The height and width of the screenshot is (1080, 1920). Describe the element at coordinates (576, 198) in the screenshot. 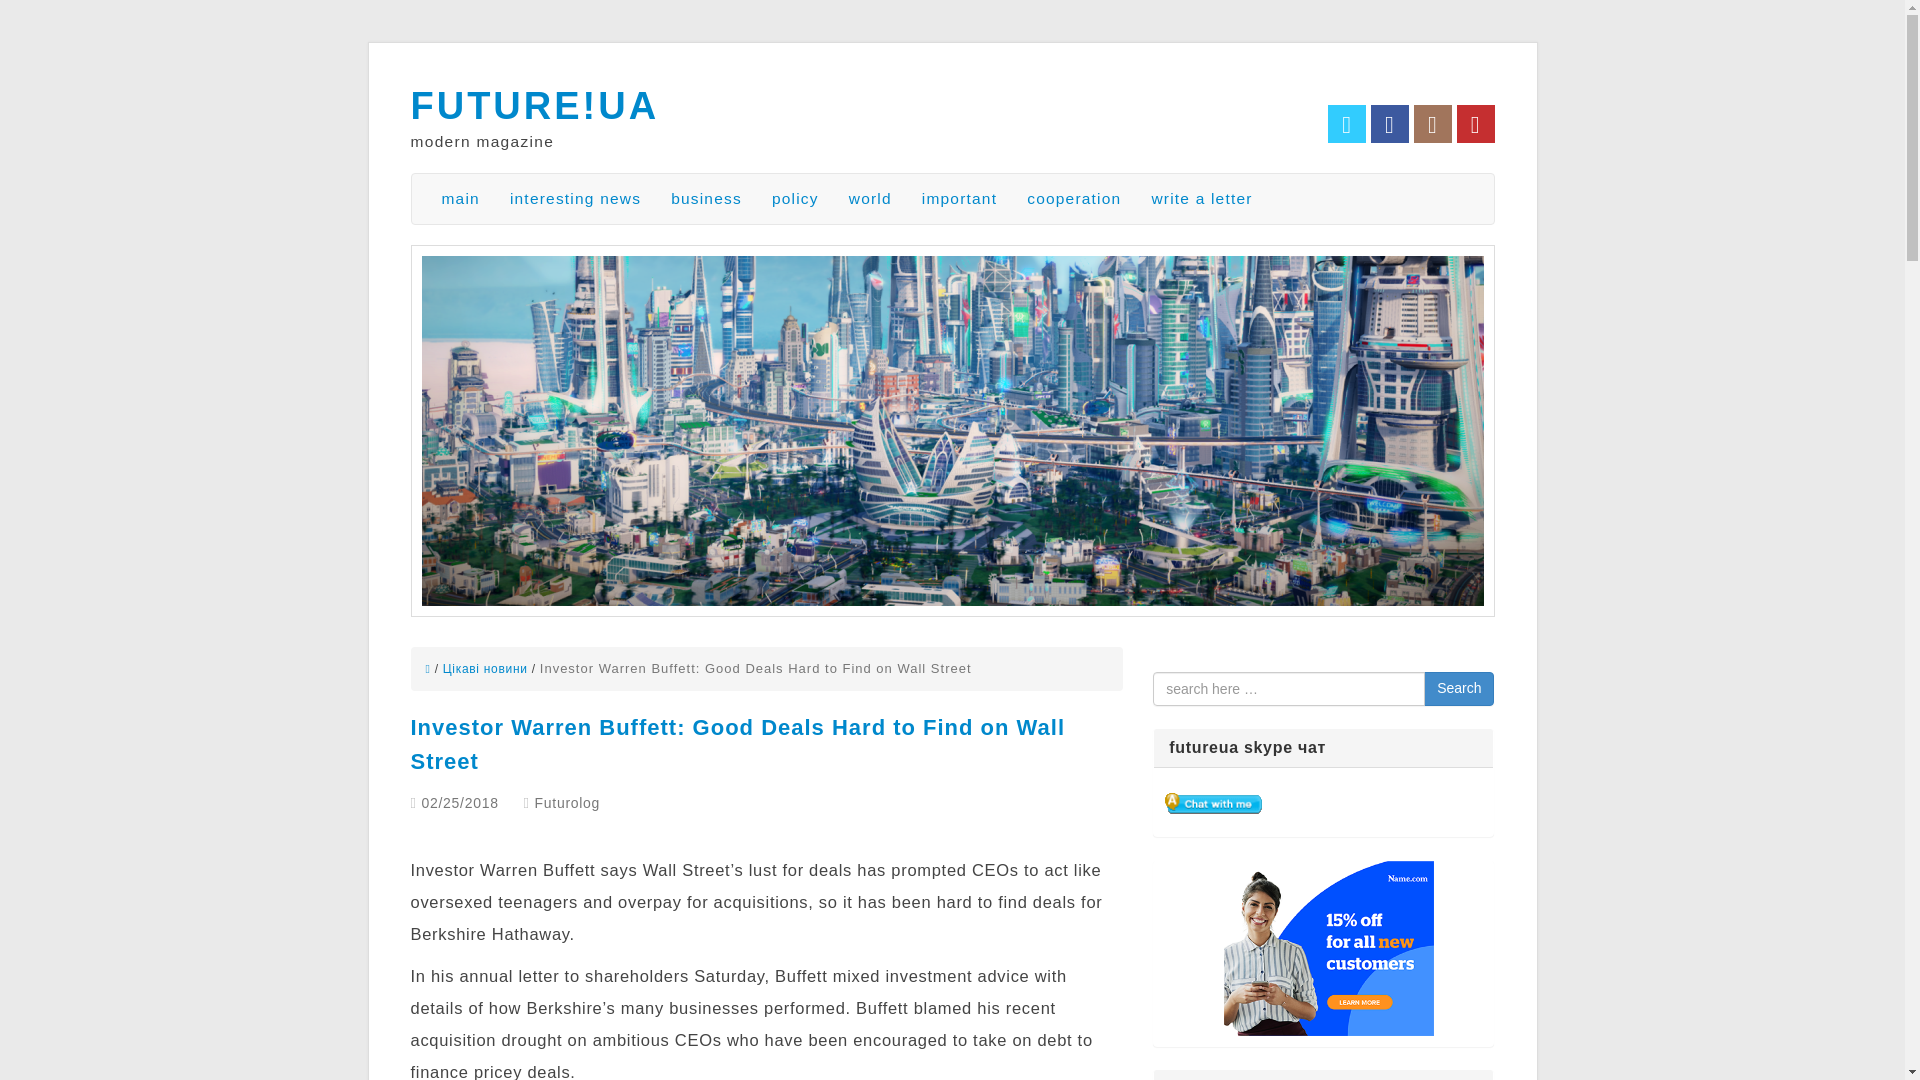

I see `interesting news` at that location.